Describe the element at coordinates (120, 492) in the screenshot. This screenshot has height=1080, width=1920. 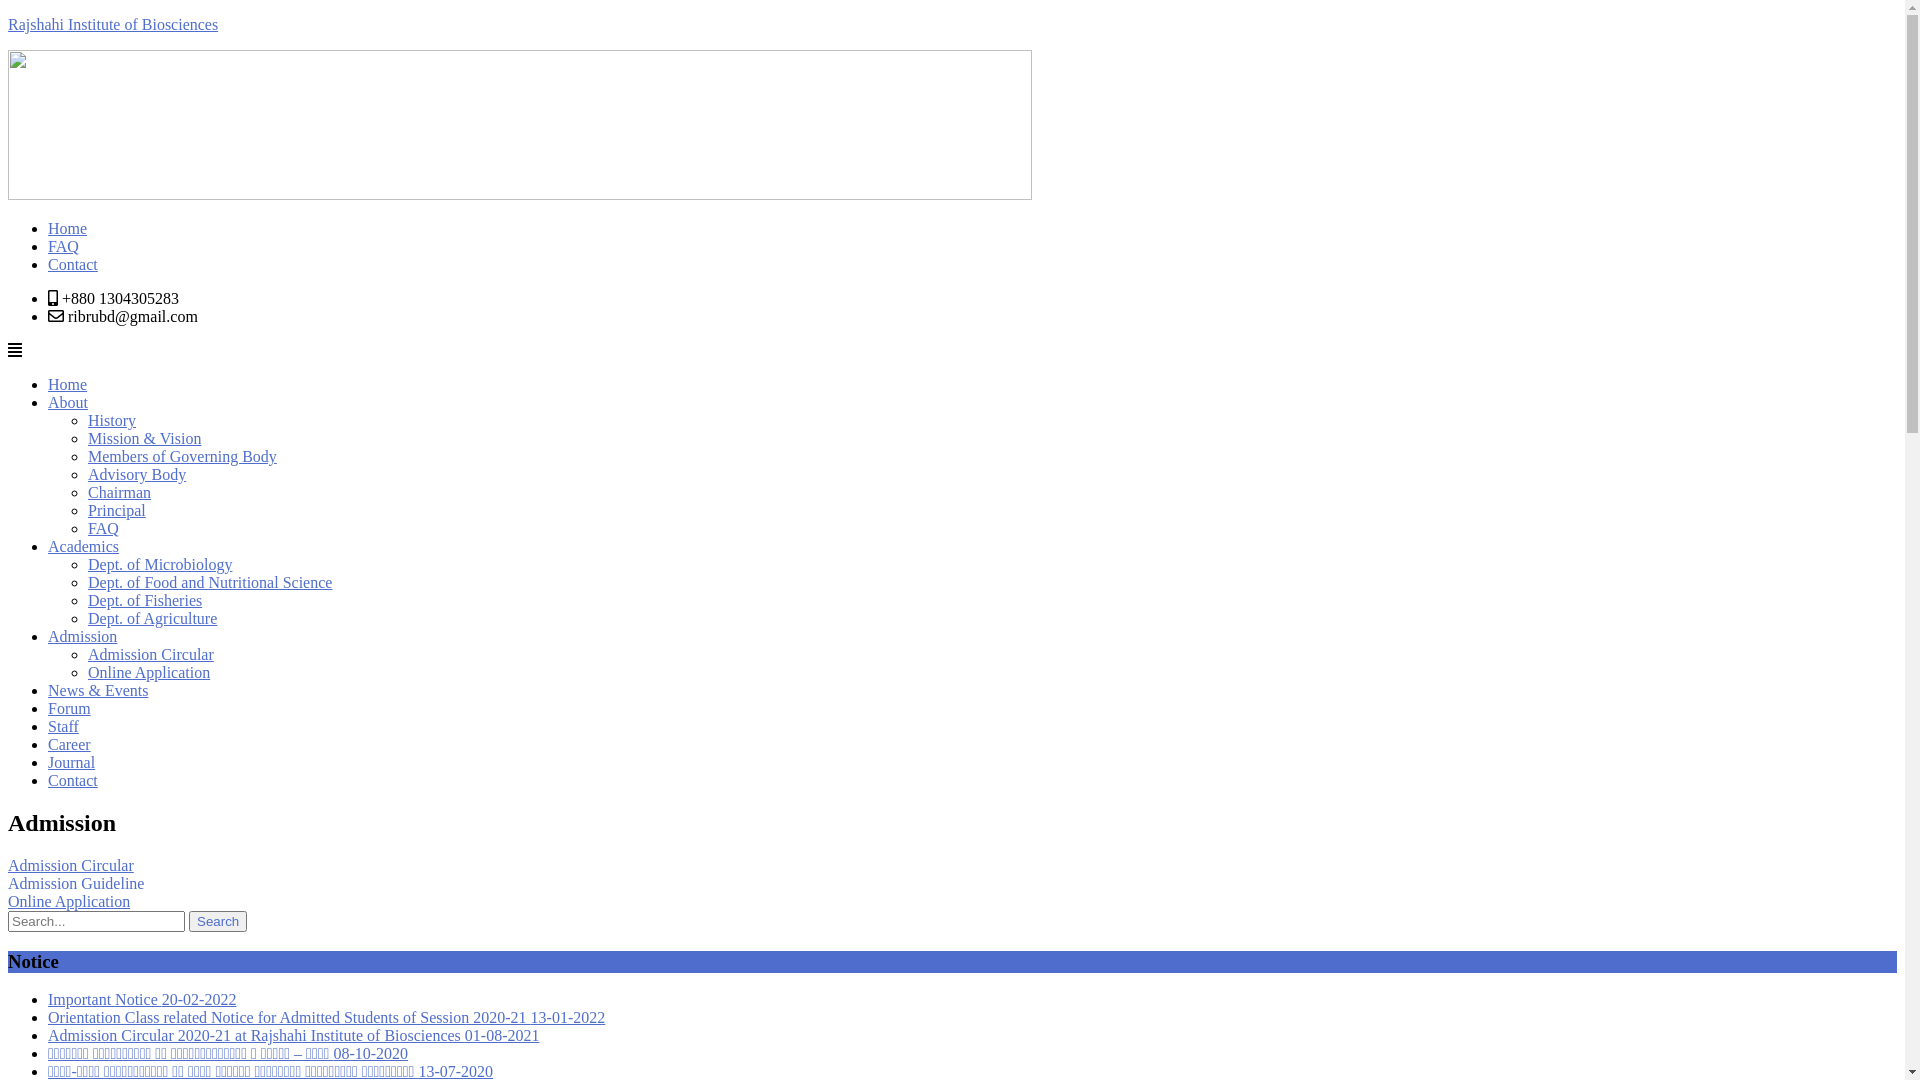
I see `Chairman` at that location.